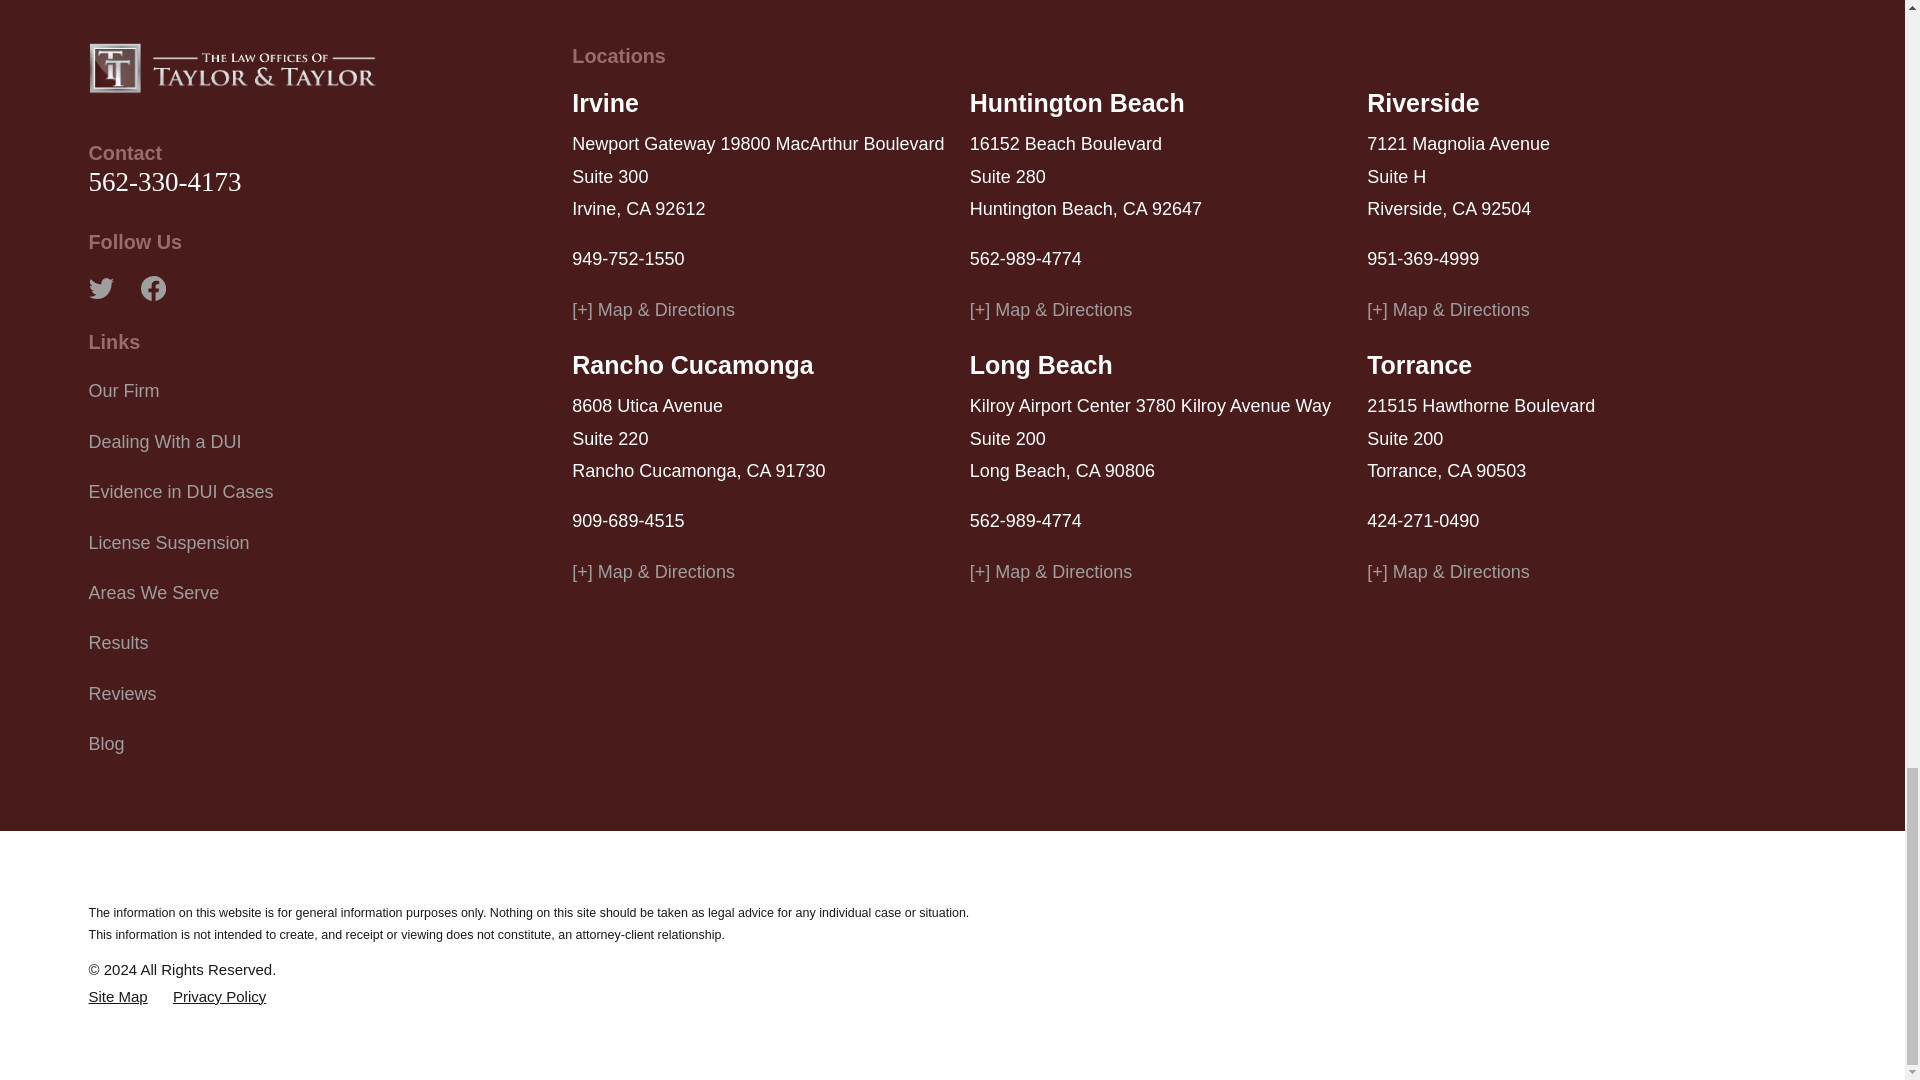 This screenshot has width=1920, height=1080. What do you see at coordinates (100, 288) in the screenshot?
I see `Twitter` at bounding box center [100, 288].